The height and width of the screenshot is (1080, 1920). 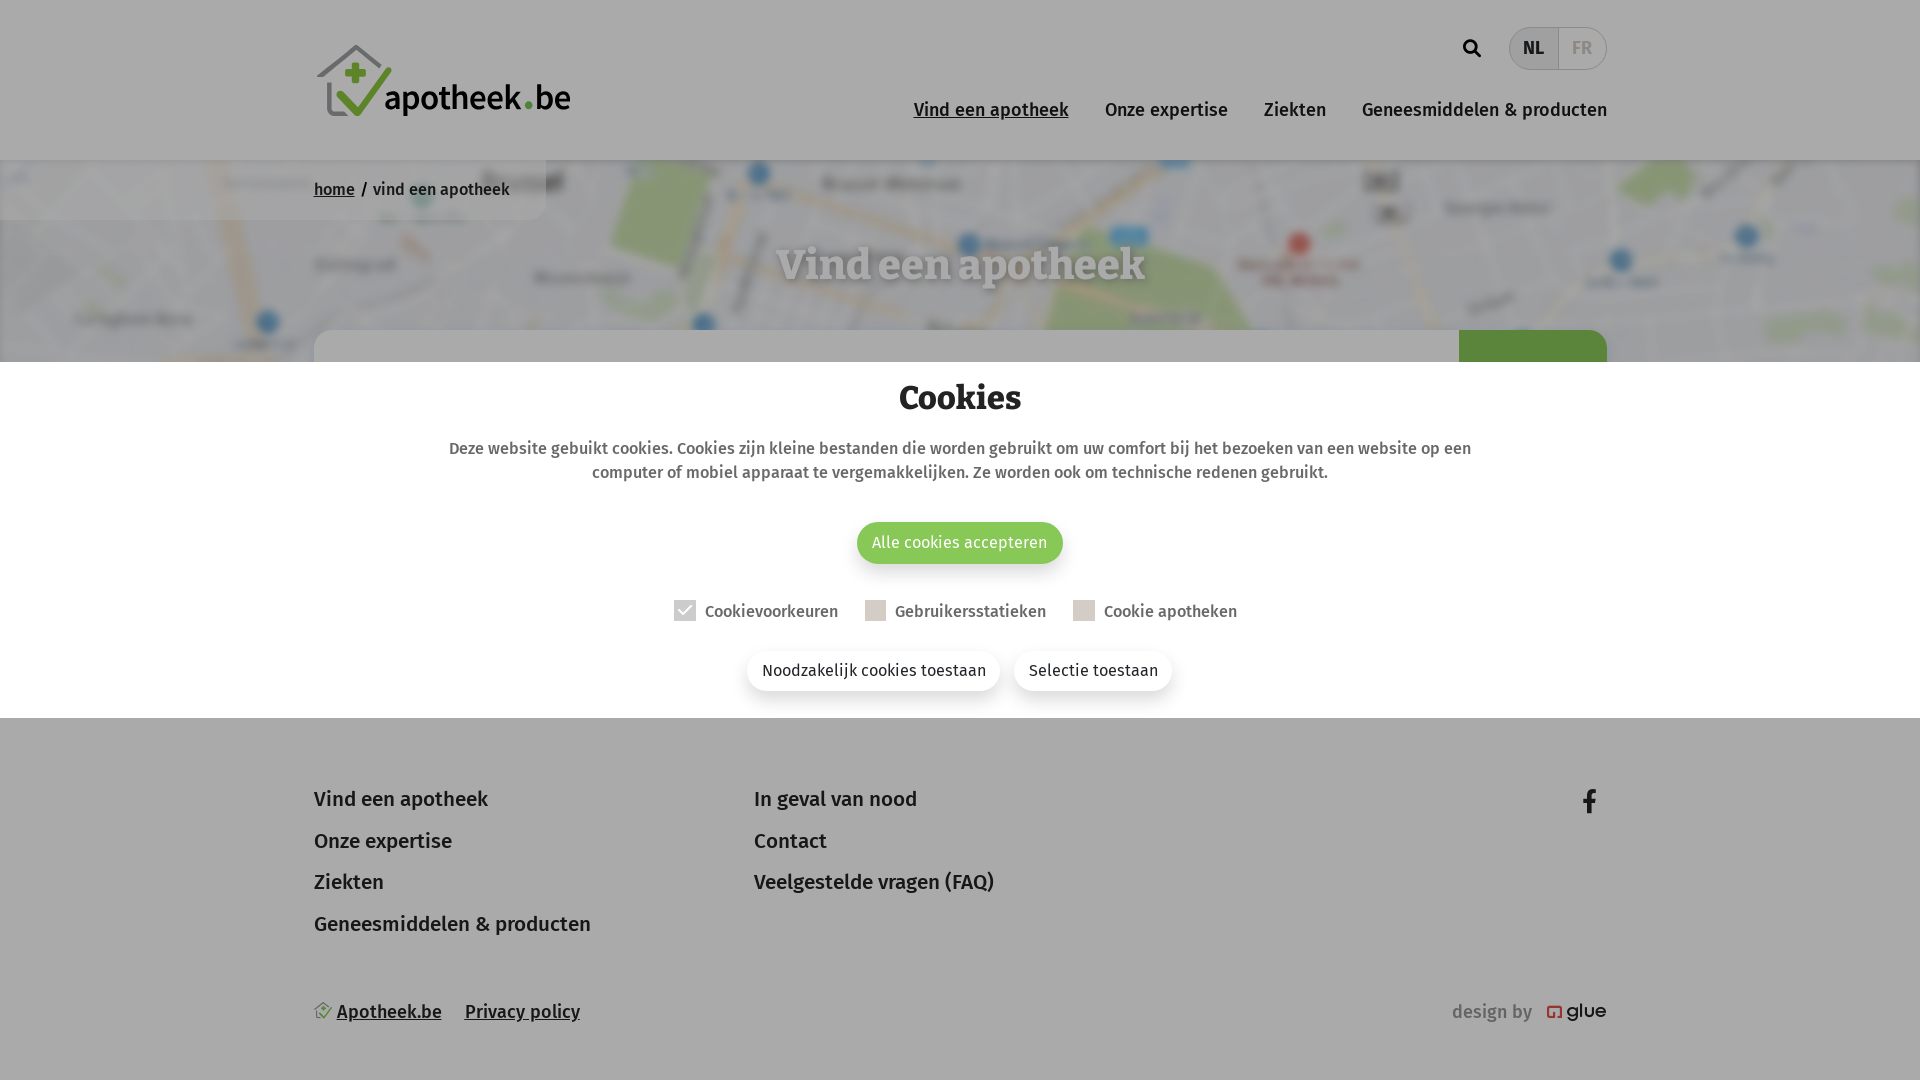 What do you see at coordinates (1162, 398) in the screenshot?
I see `Zoeken` at bounding box center [1162, 398].